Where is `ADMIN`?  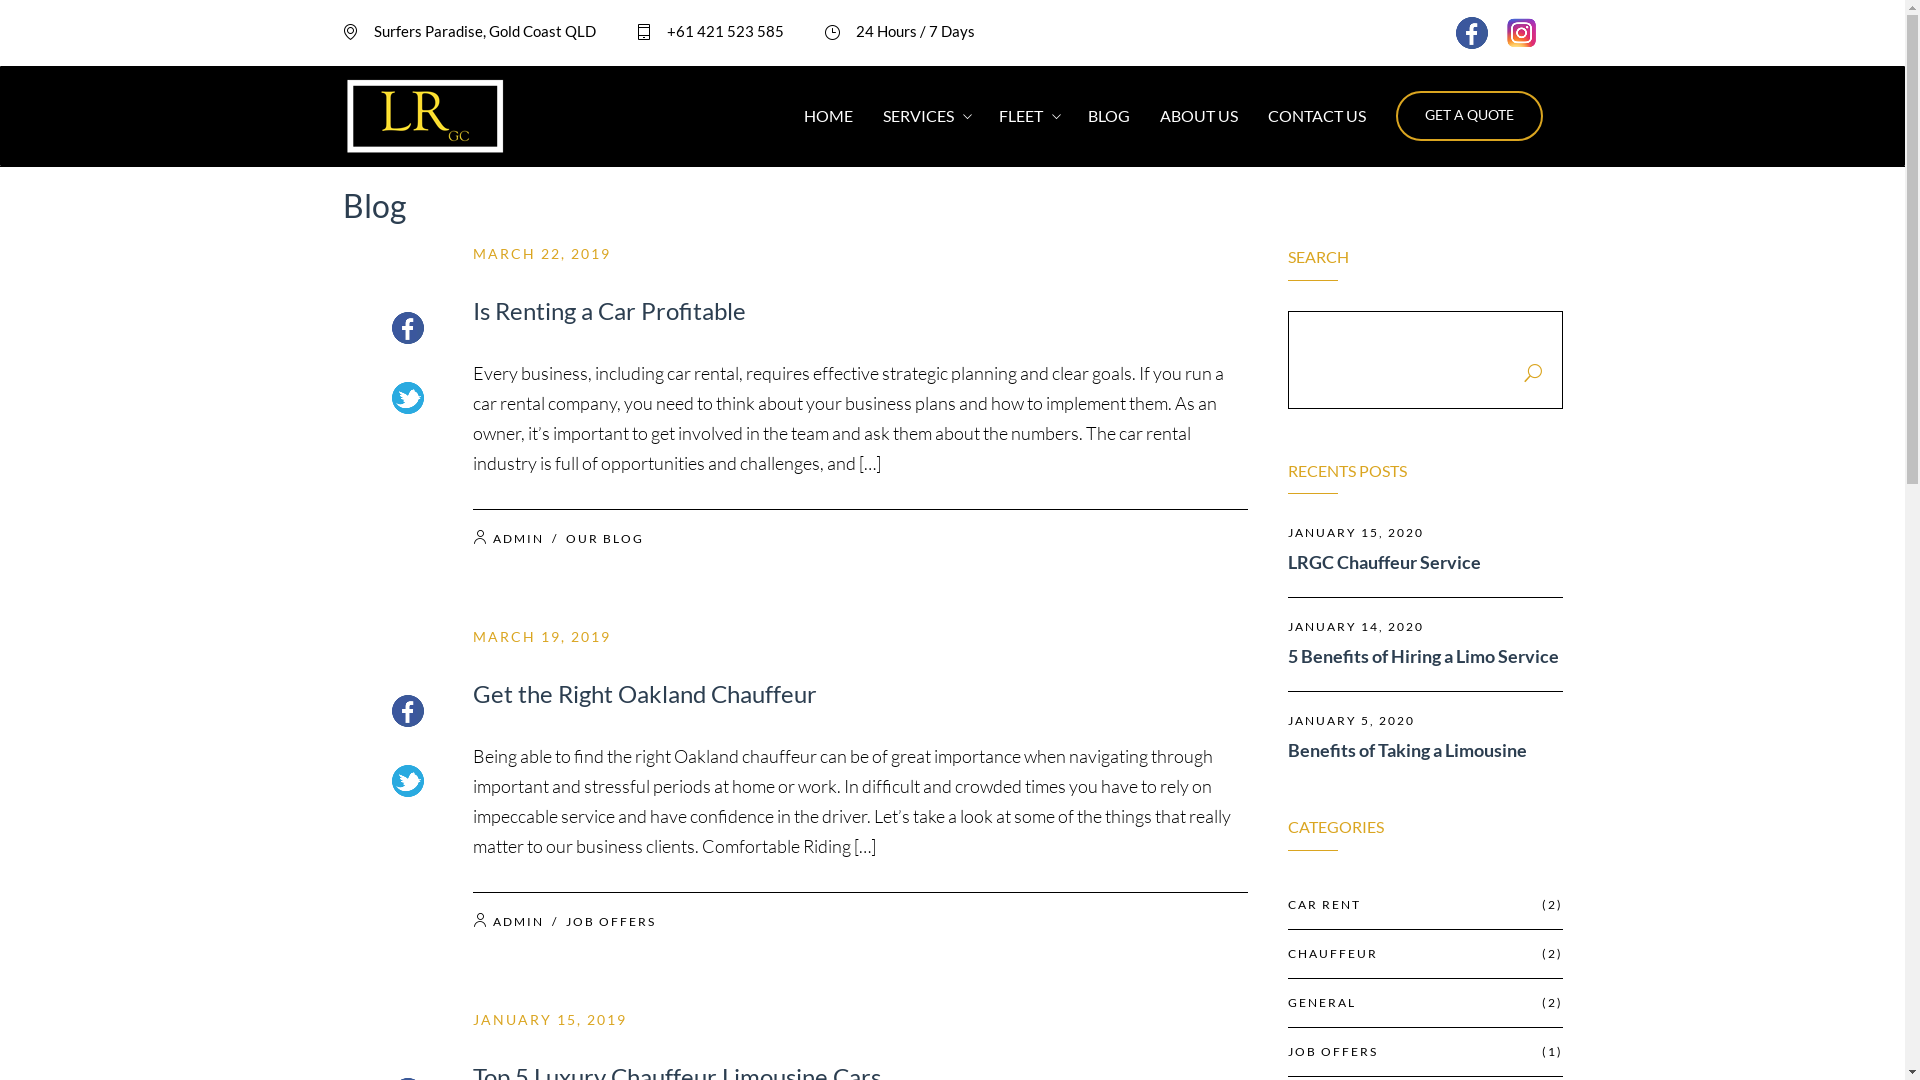
ADMIN is located at coordinates (517, 922).